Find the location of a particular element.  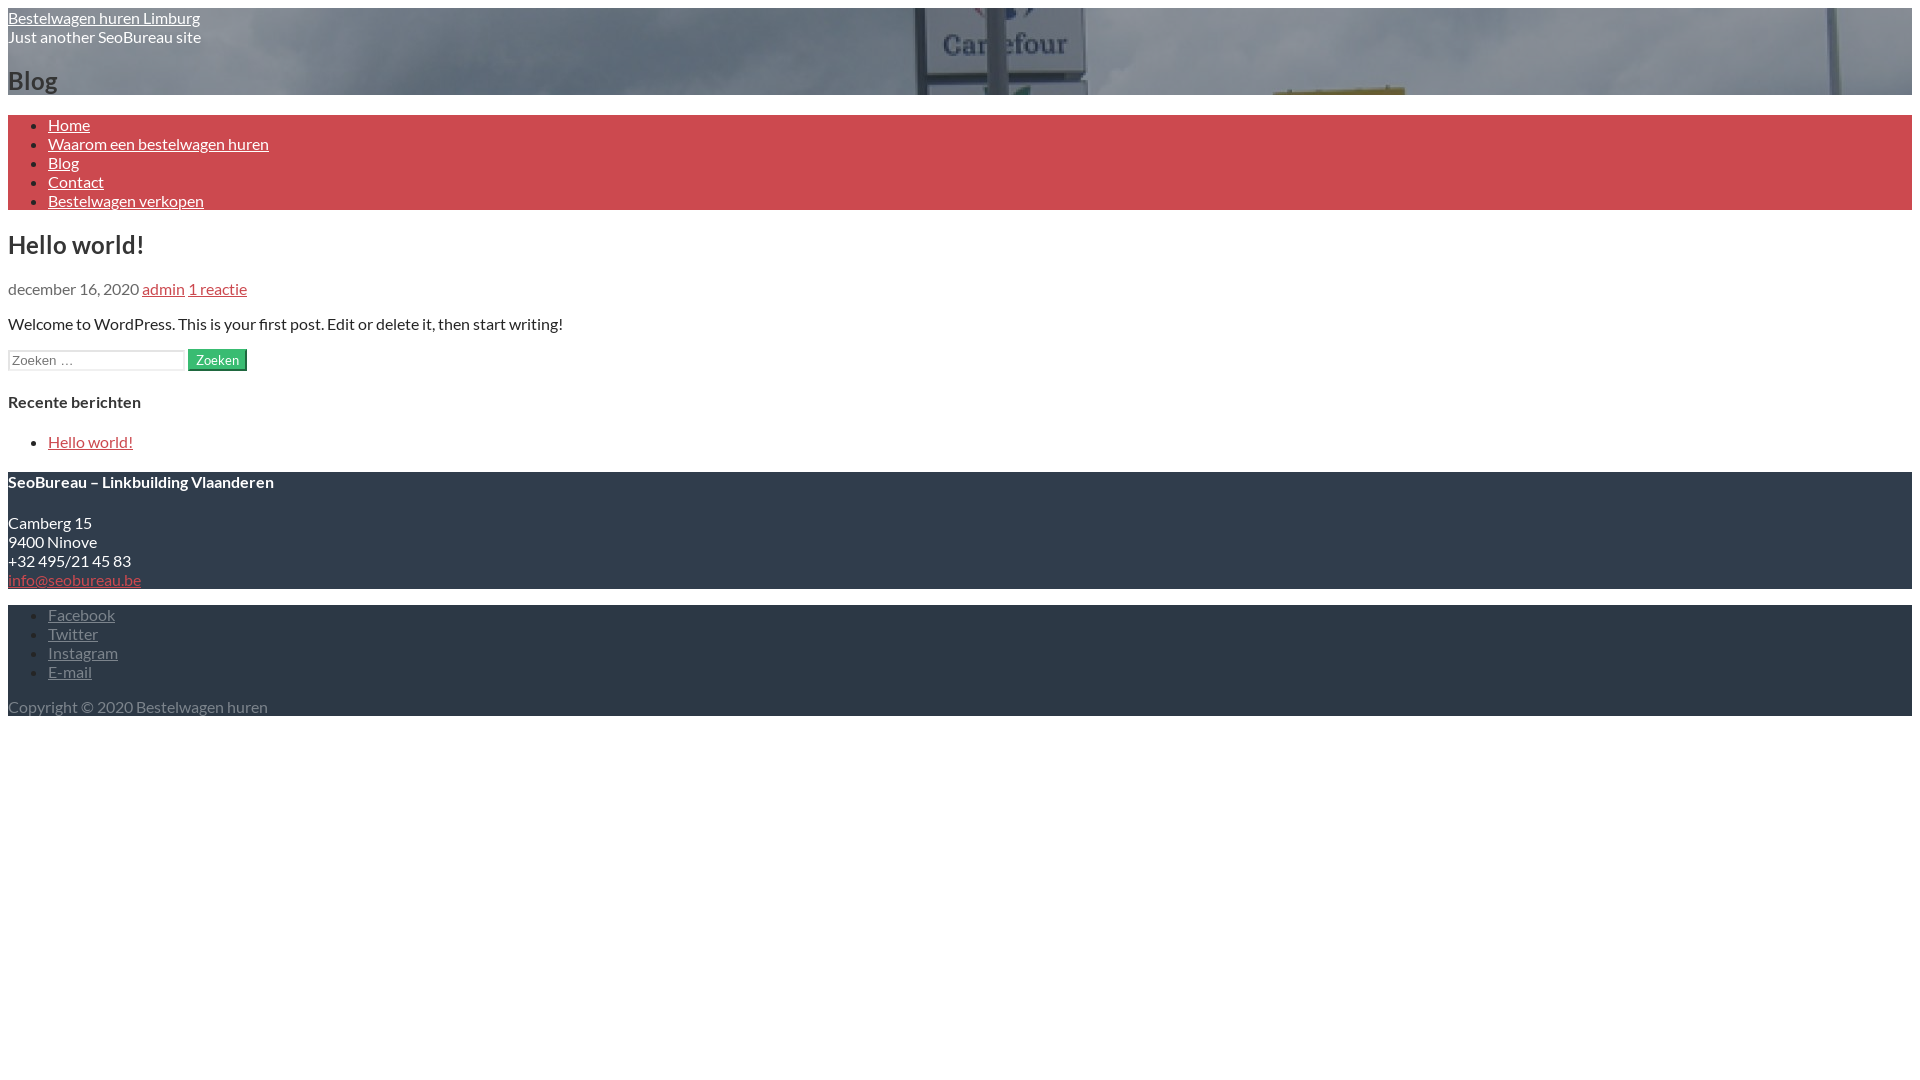

E-mail is located at coordinates (70, 672).